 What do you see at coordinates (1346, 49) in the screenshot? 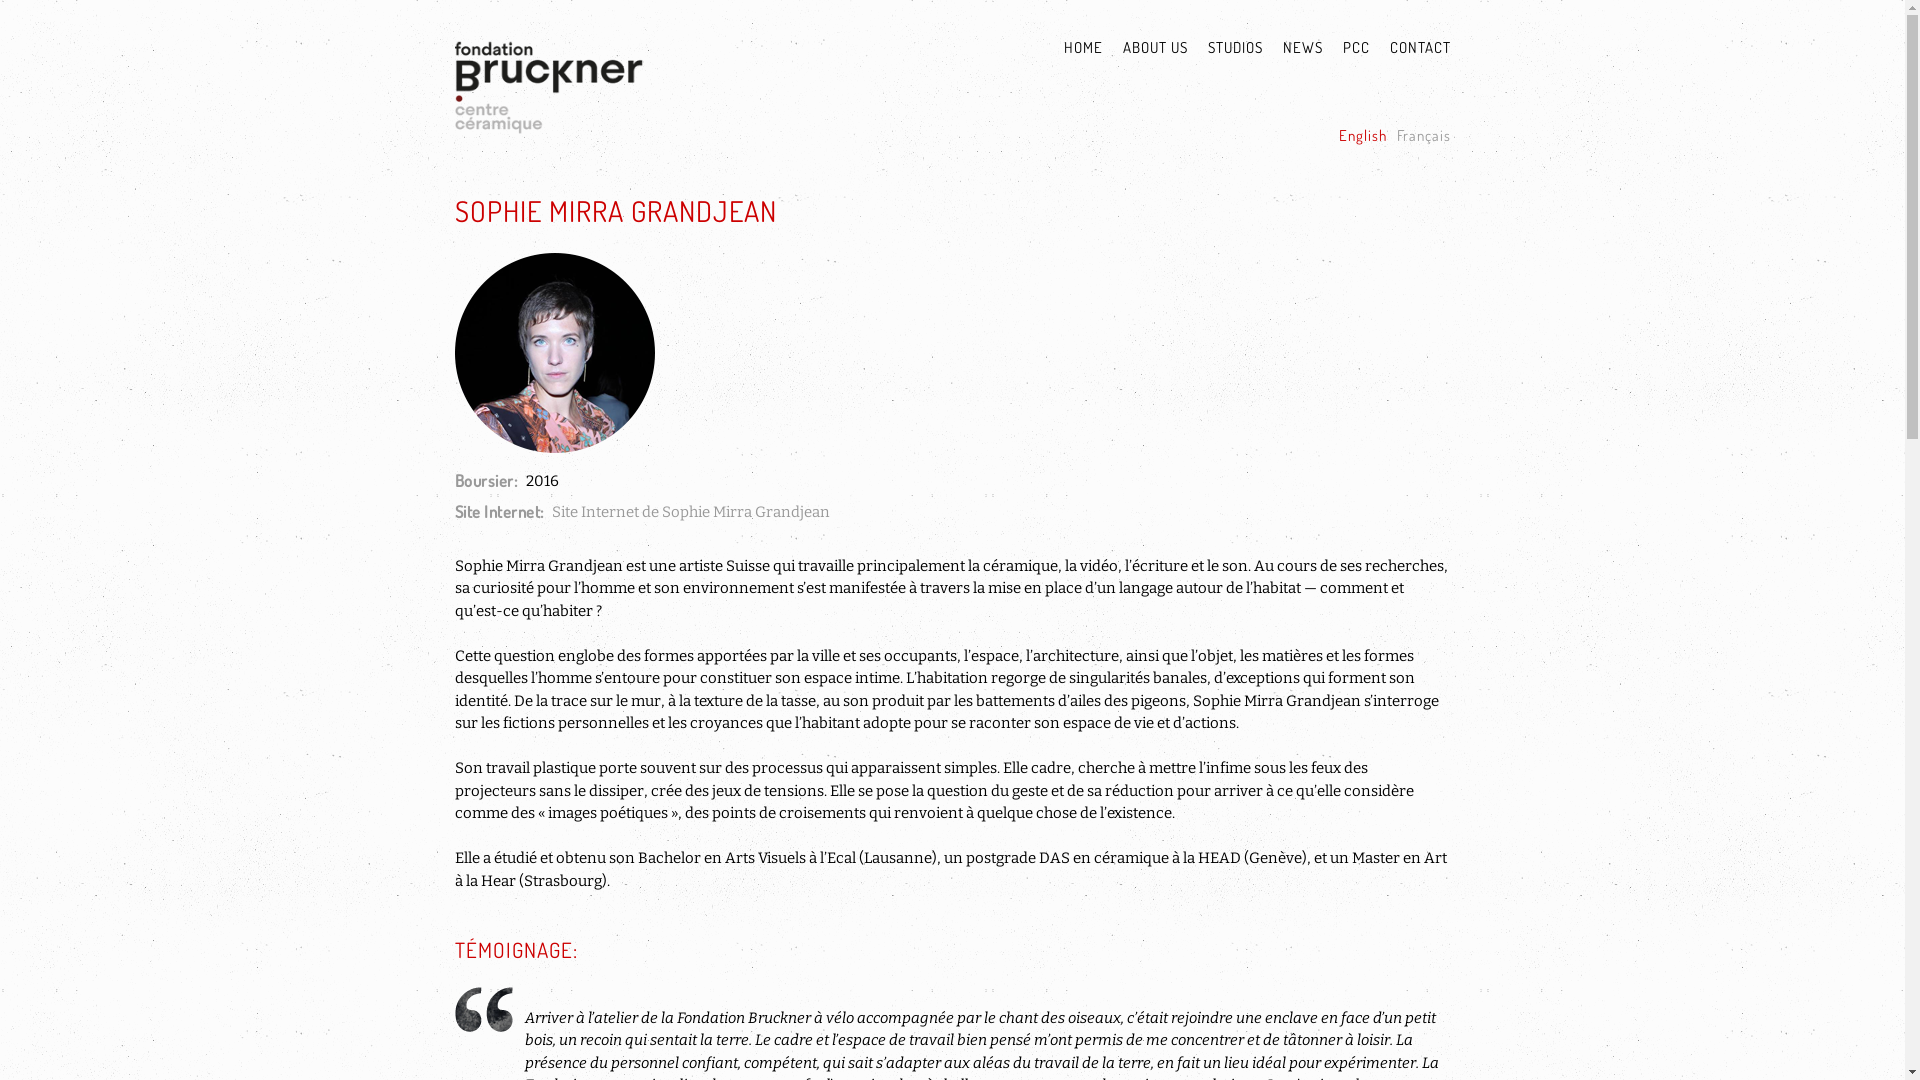
I see `PCC` at bounding box center [1346, 49].